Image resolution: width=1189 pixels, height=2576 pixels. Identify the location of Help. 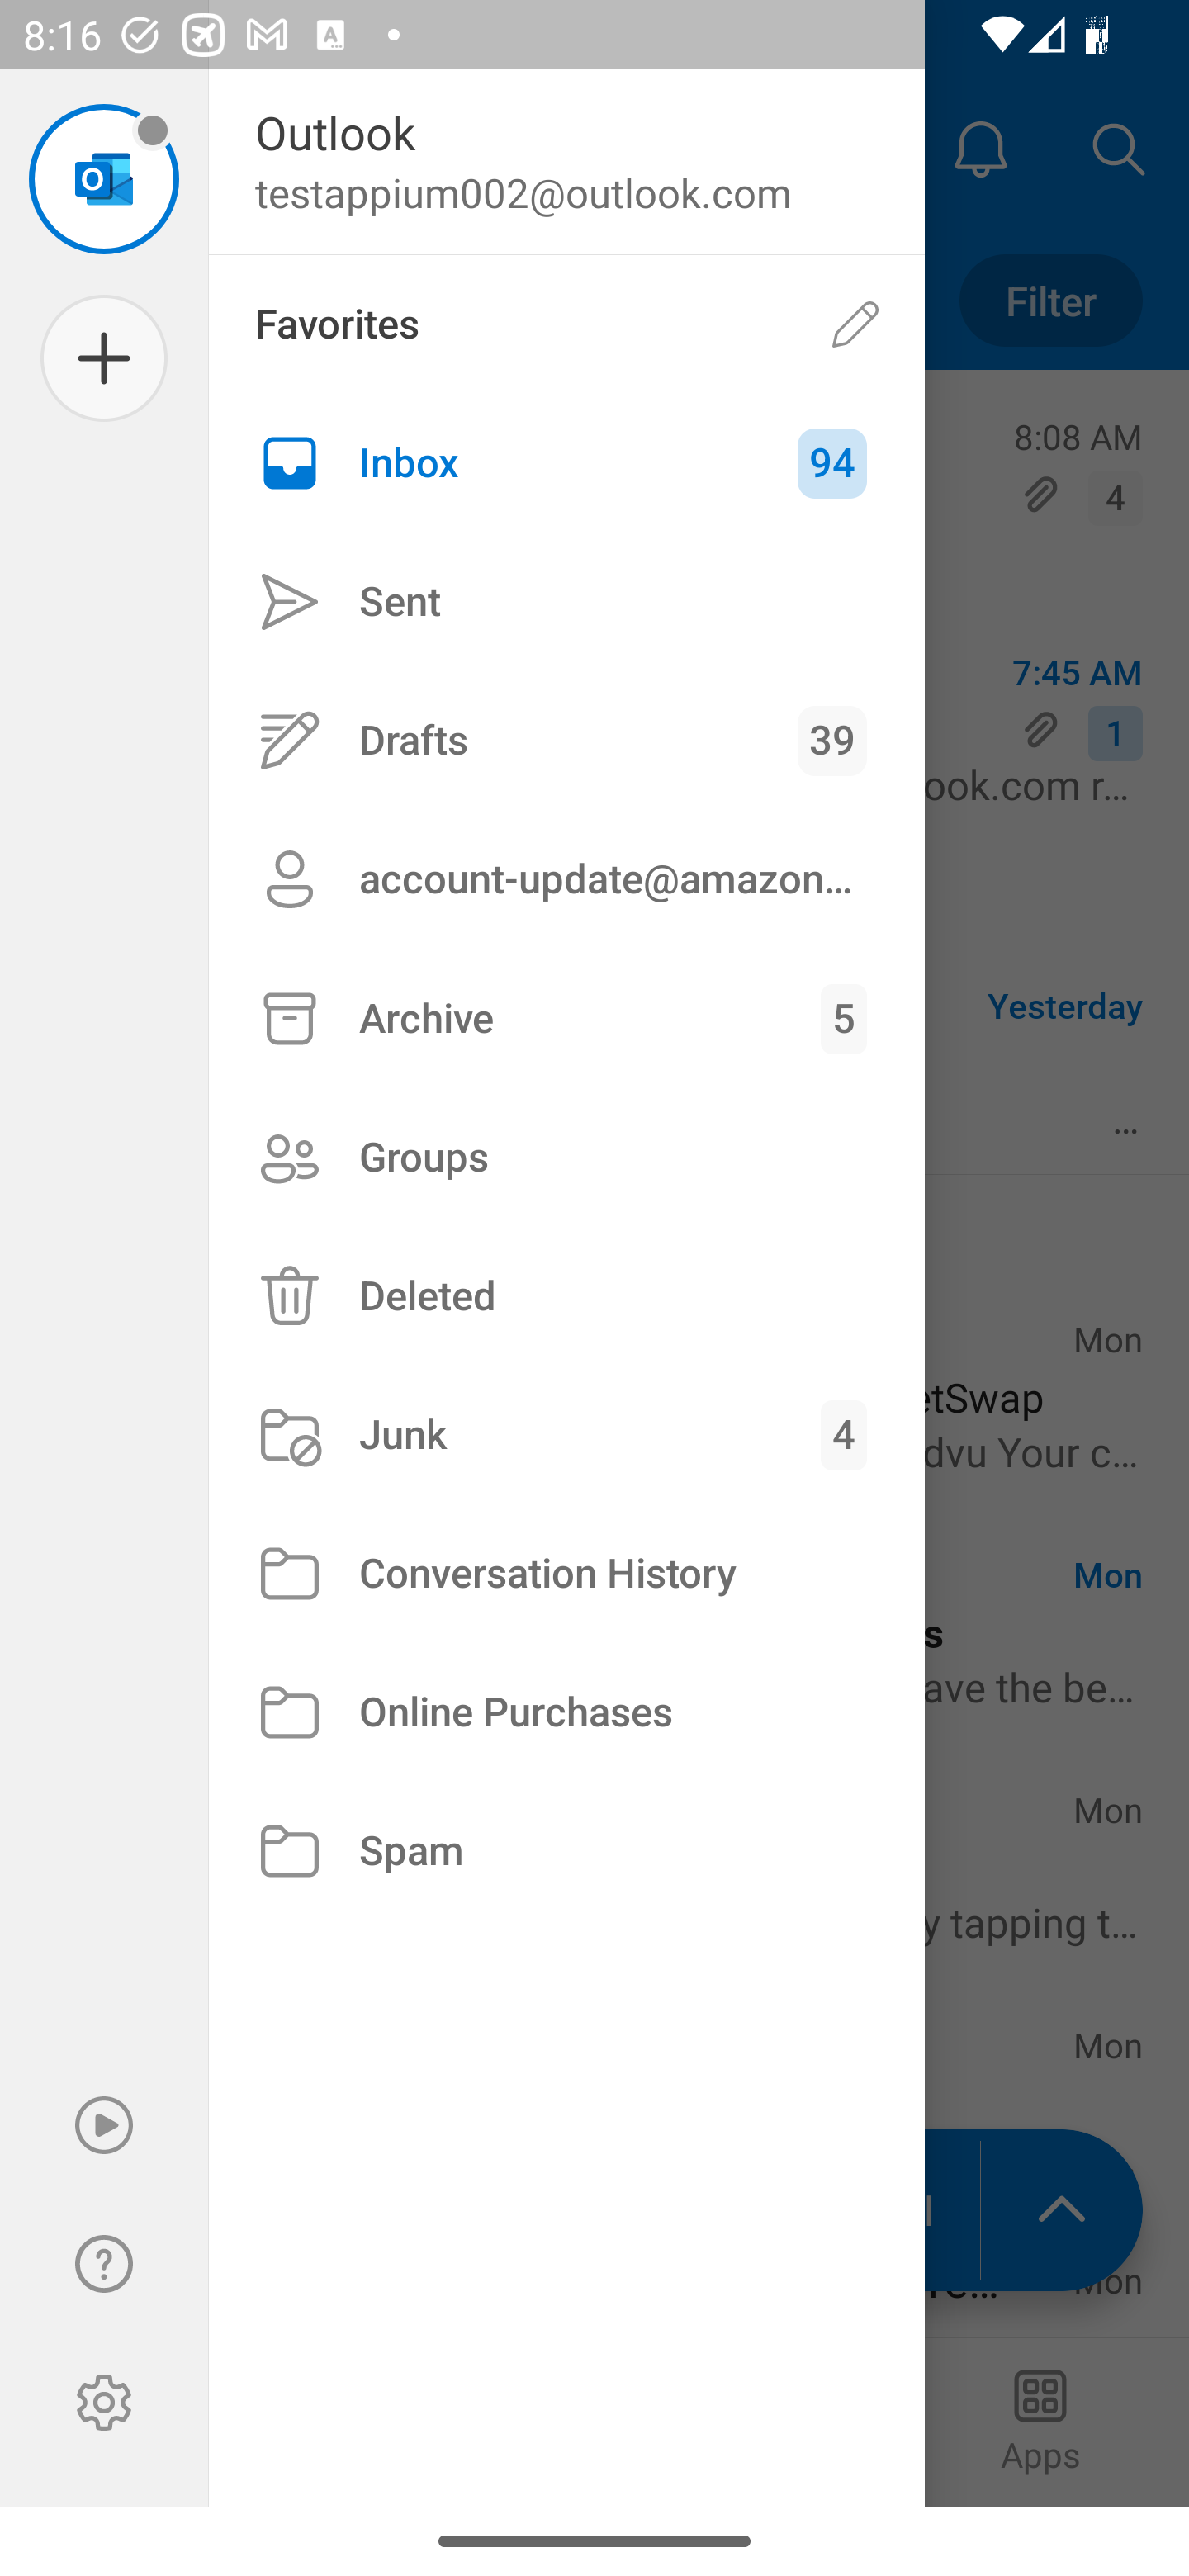
(104, 2264).